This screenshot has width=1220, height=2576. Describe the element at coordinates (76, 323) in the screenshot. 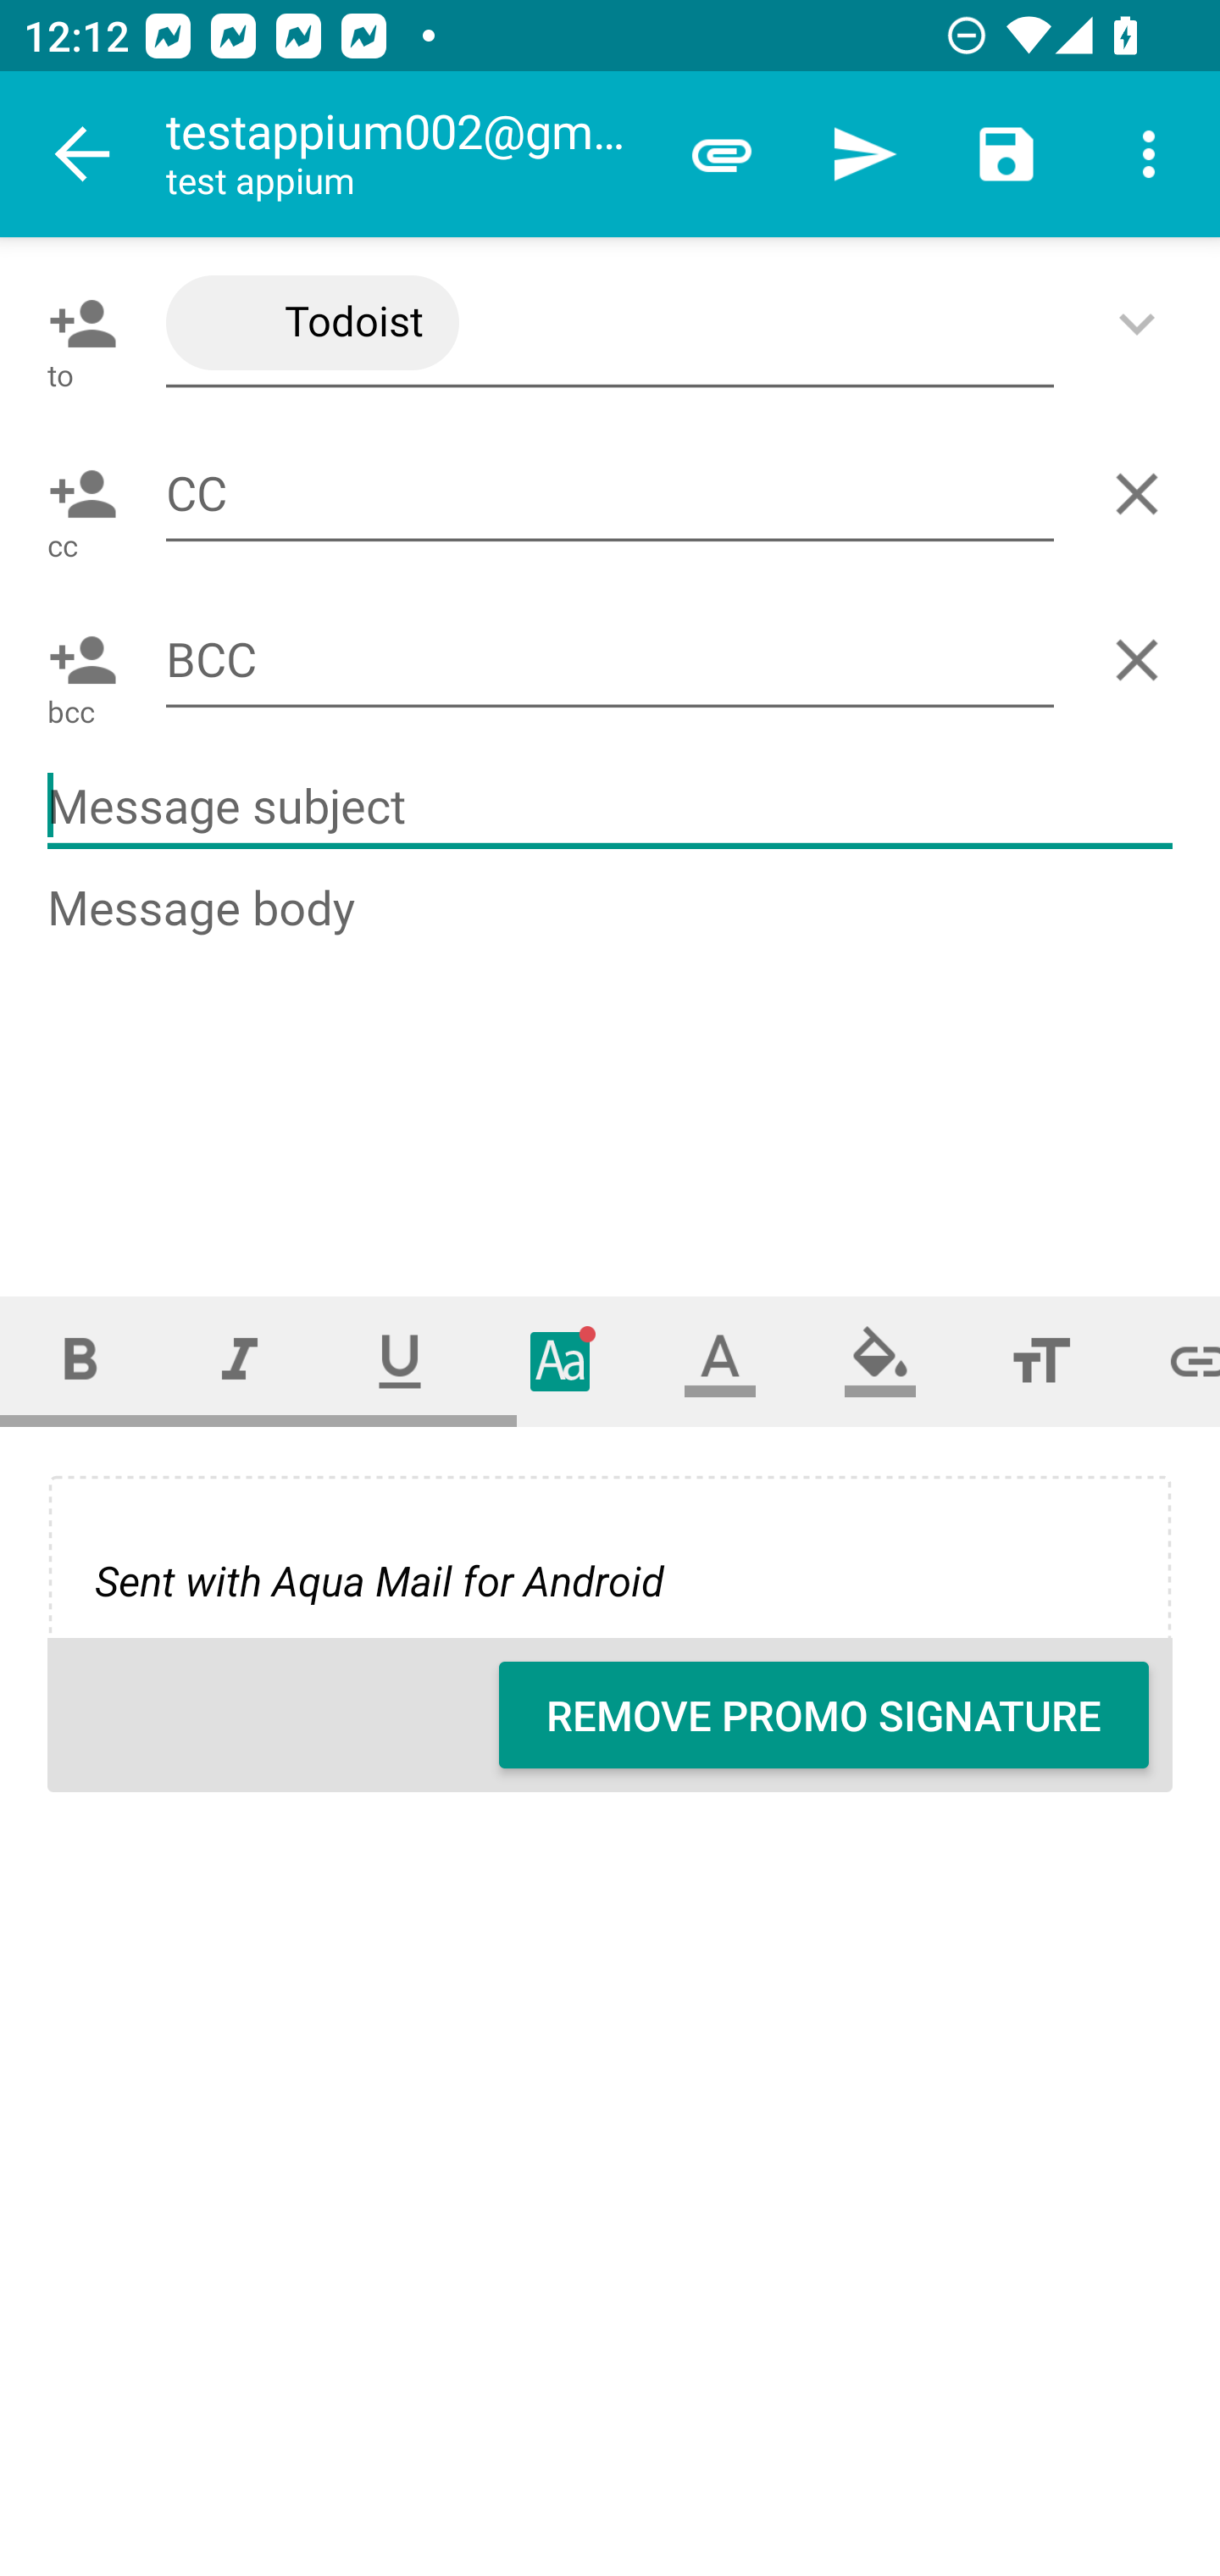

I see `Pick contact: To` at that location.